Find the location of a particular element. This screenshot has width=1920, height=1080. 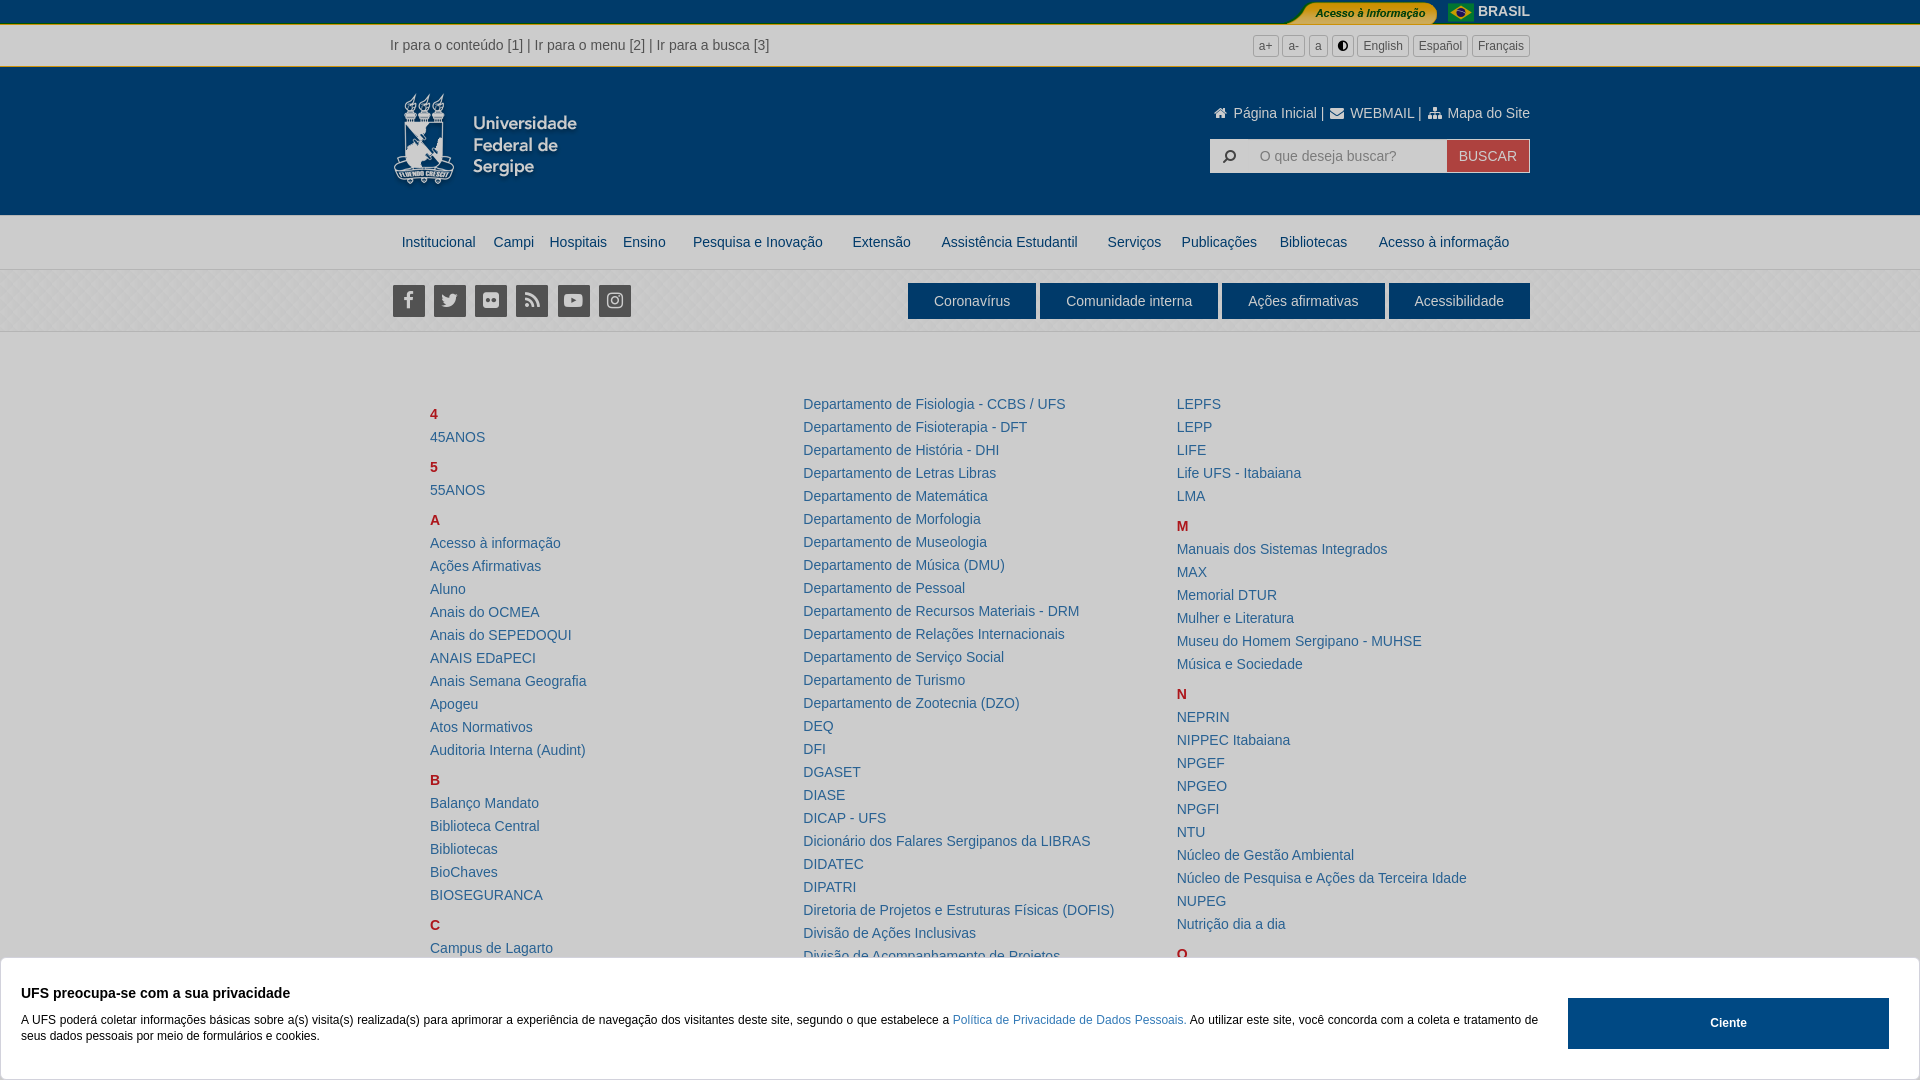

Comunidade interna is located at coordinates (1129, 301).